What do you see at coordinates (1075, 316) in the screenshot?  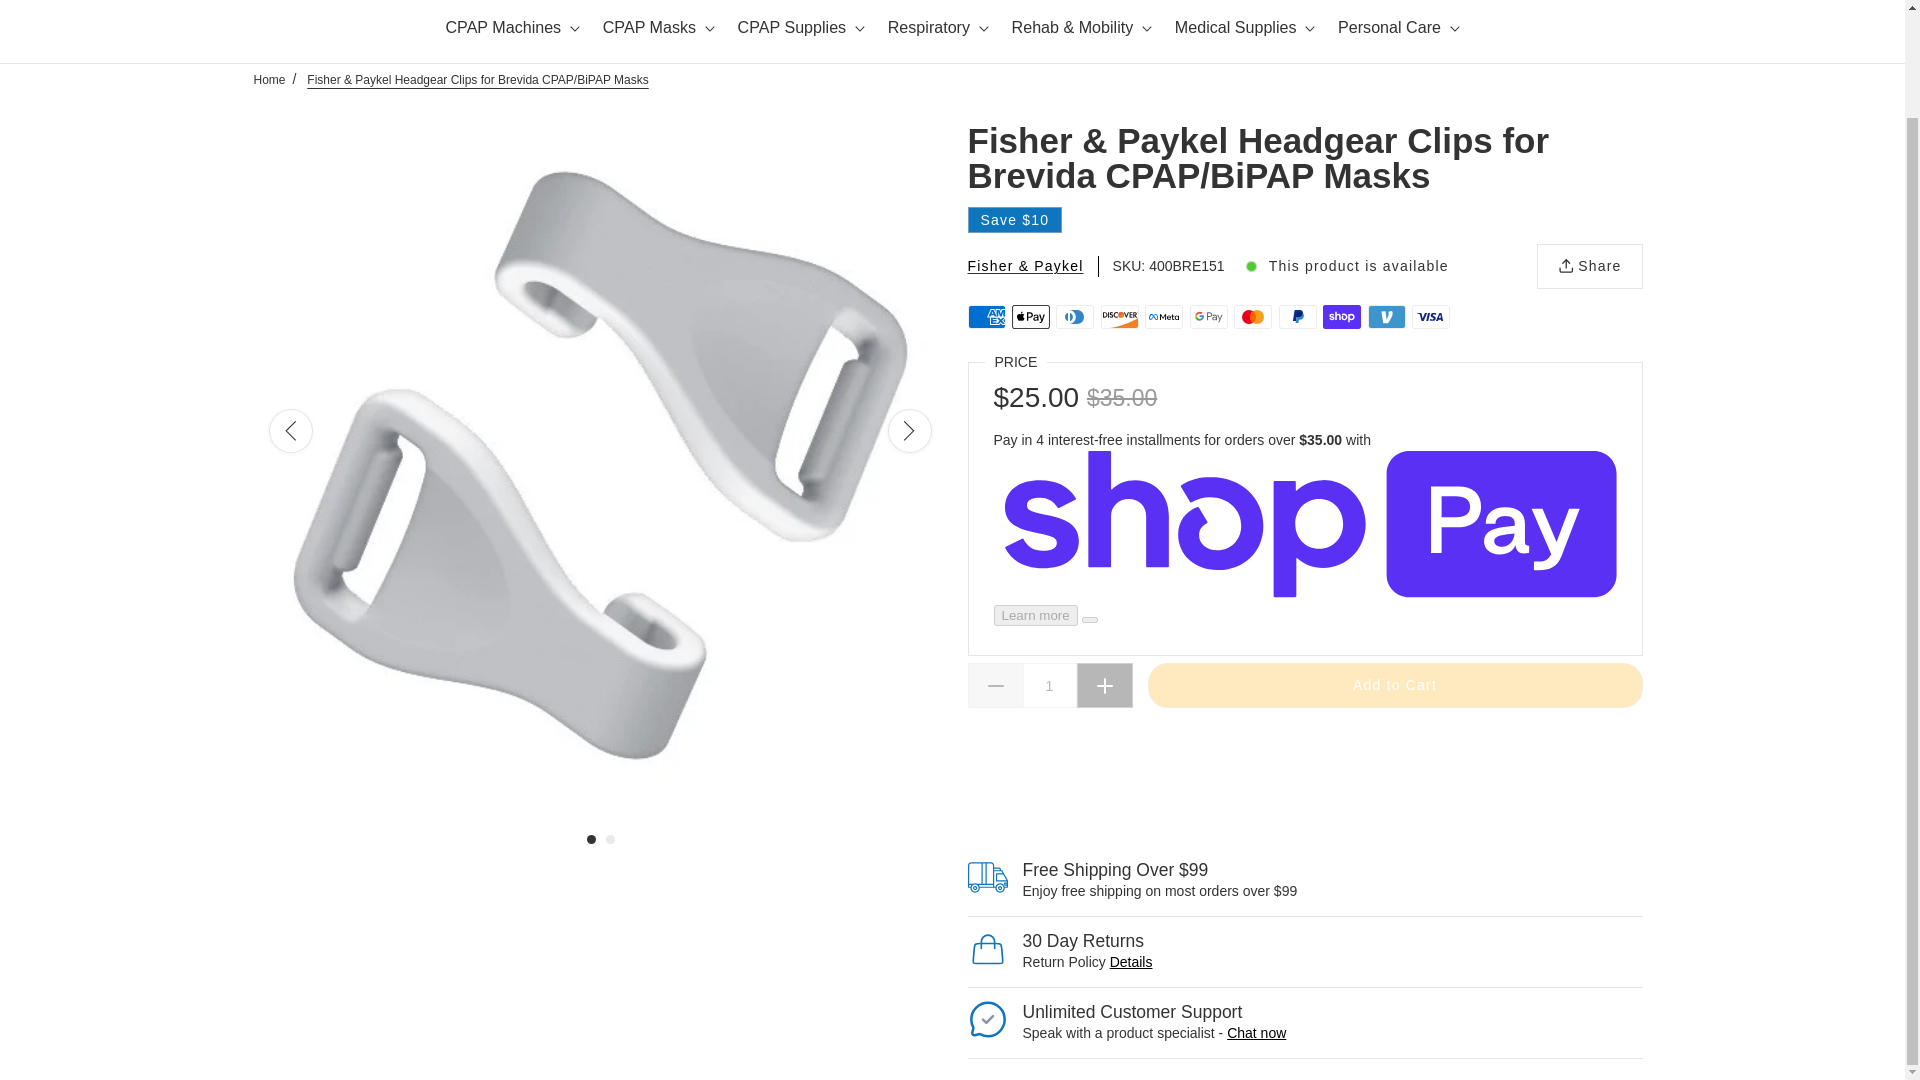 I see `Diners Club` at bounding box center [1075, 316].